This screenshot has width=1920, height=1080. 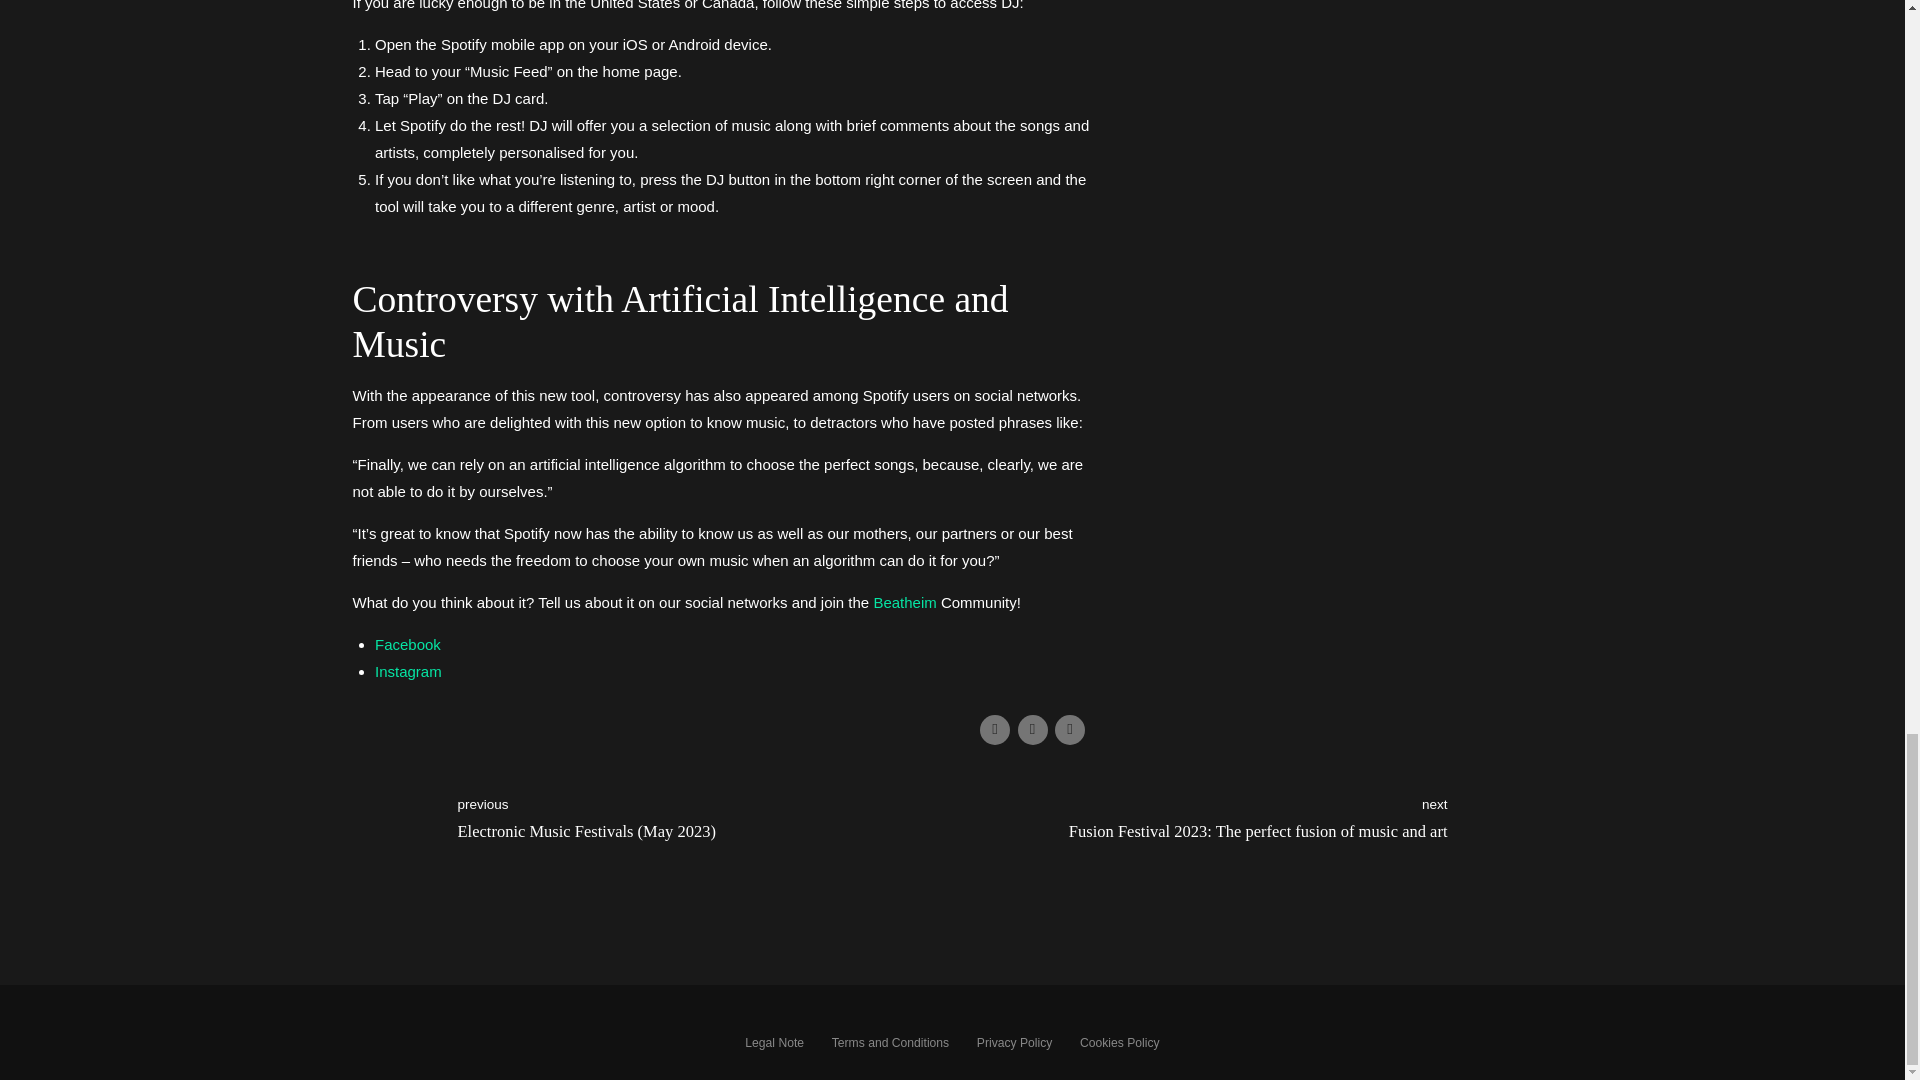 What do you see at coordinates (1032, 730) in the screenshot?
I see `Share on Twitter` at bounding box center [1032, 730].